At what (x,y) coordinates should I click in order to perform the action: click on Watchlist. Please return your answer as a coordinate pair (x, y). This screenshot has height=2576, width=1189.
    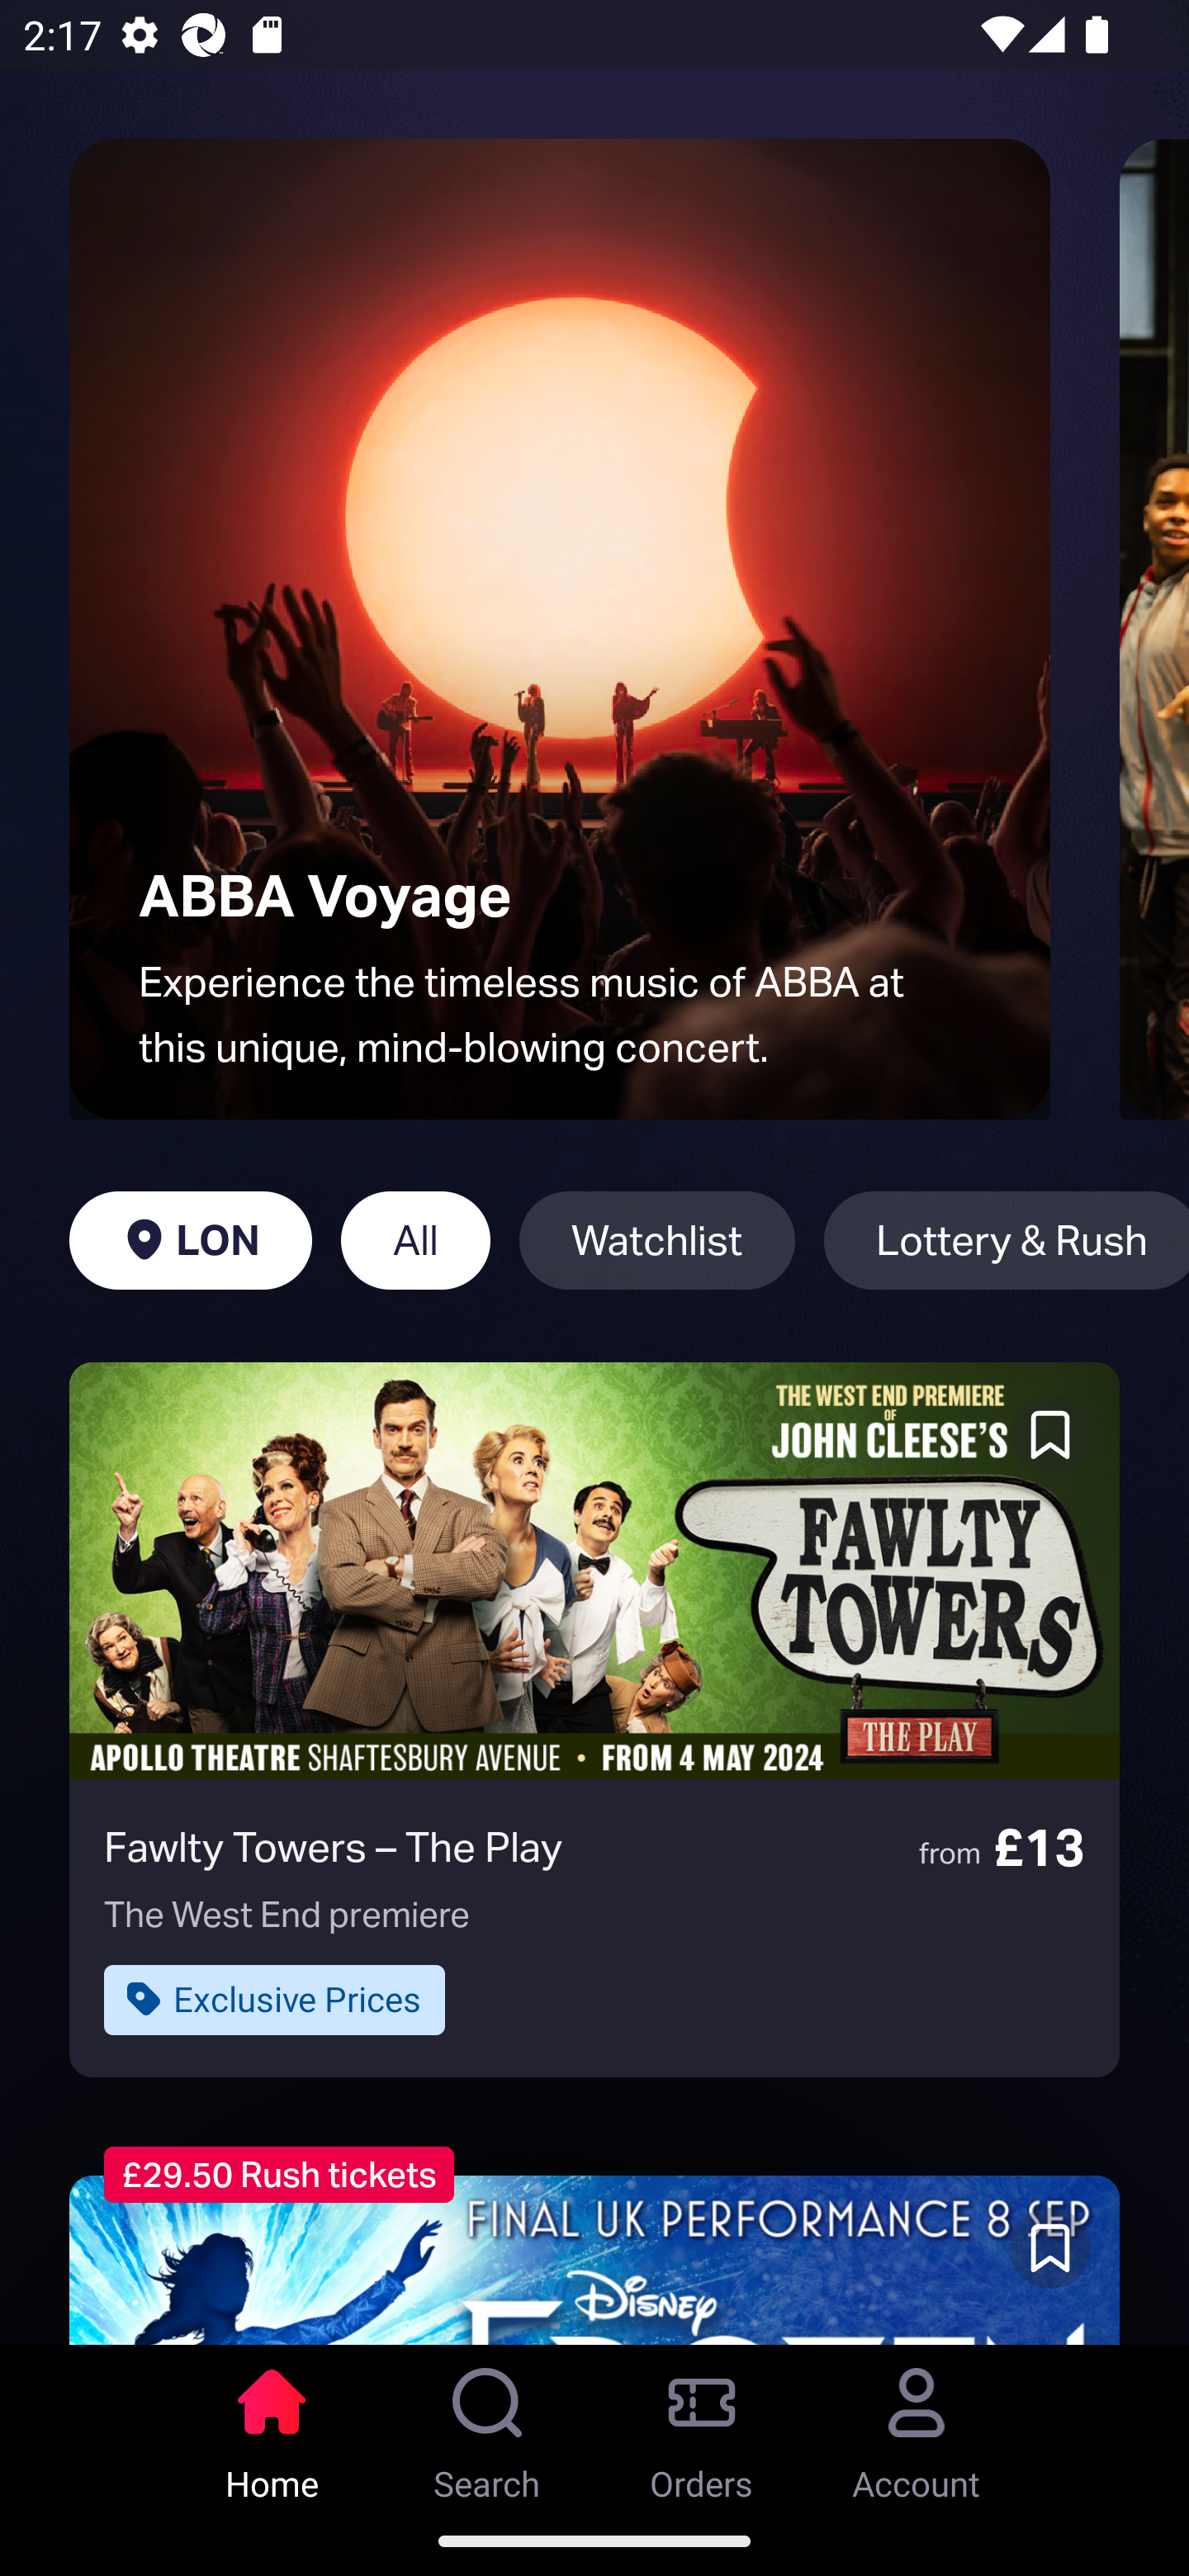
    Looking at the image, I should click on (657, 1240).